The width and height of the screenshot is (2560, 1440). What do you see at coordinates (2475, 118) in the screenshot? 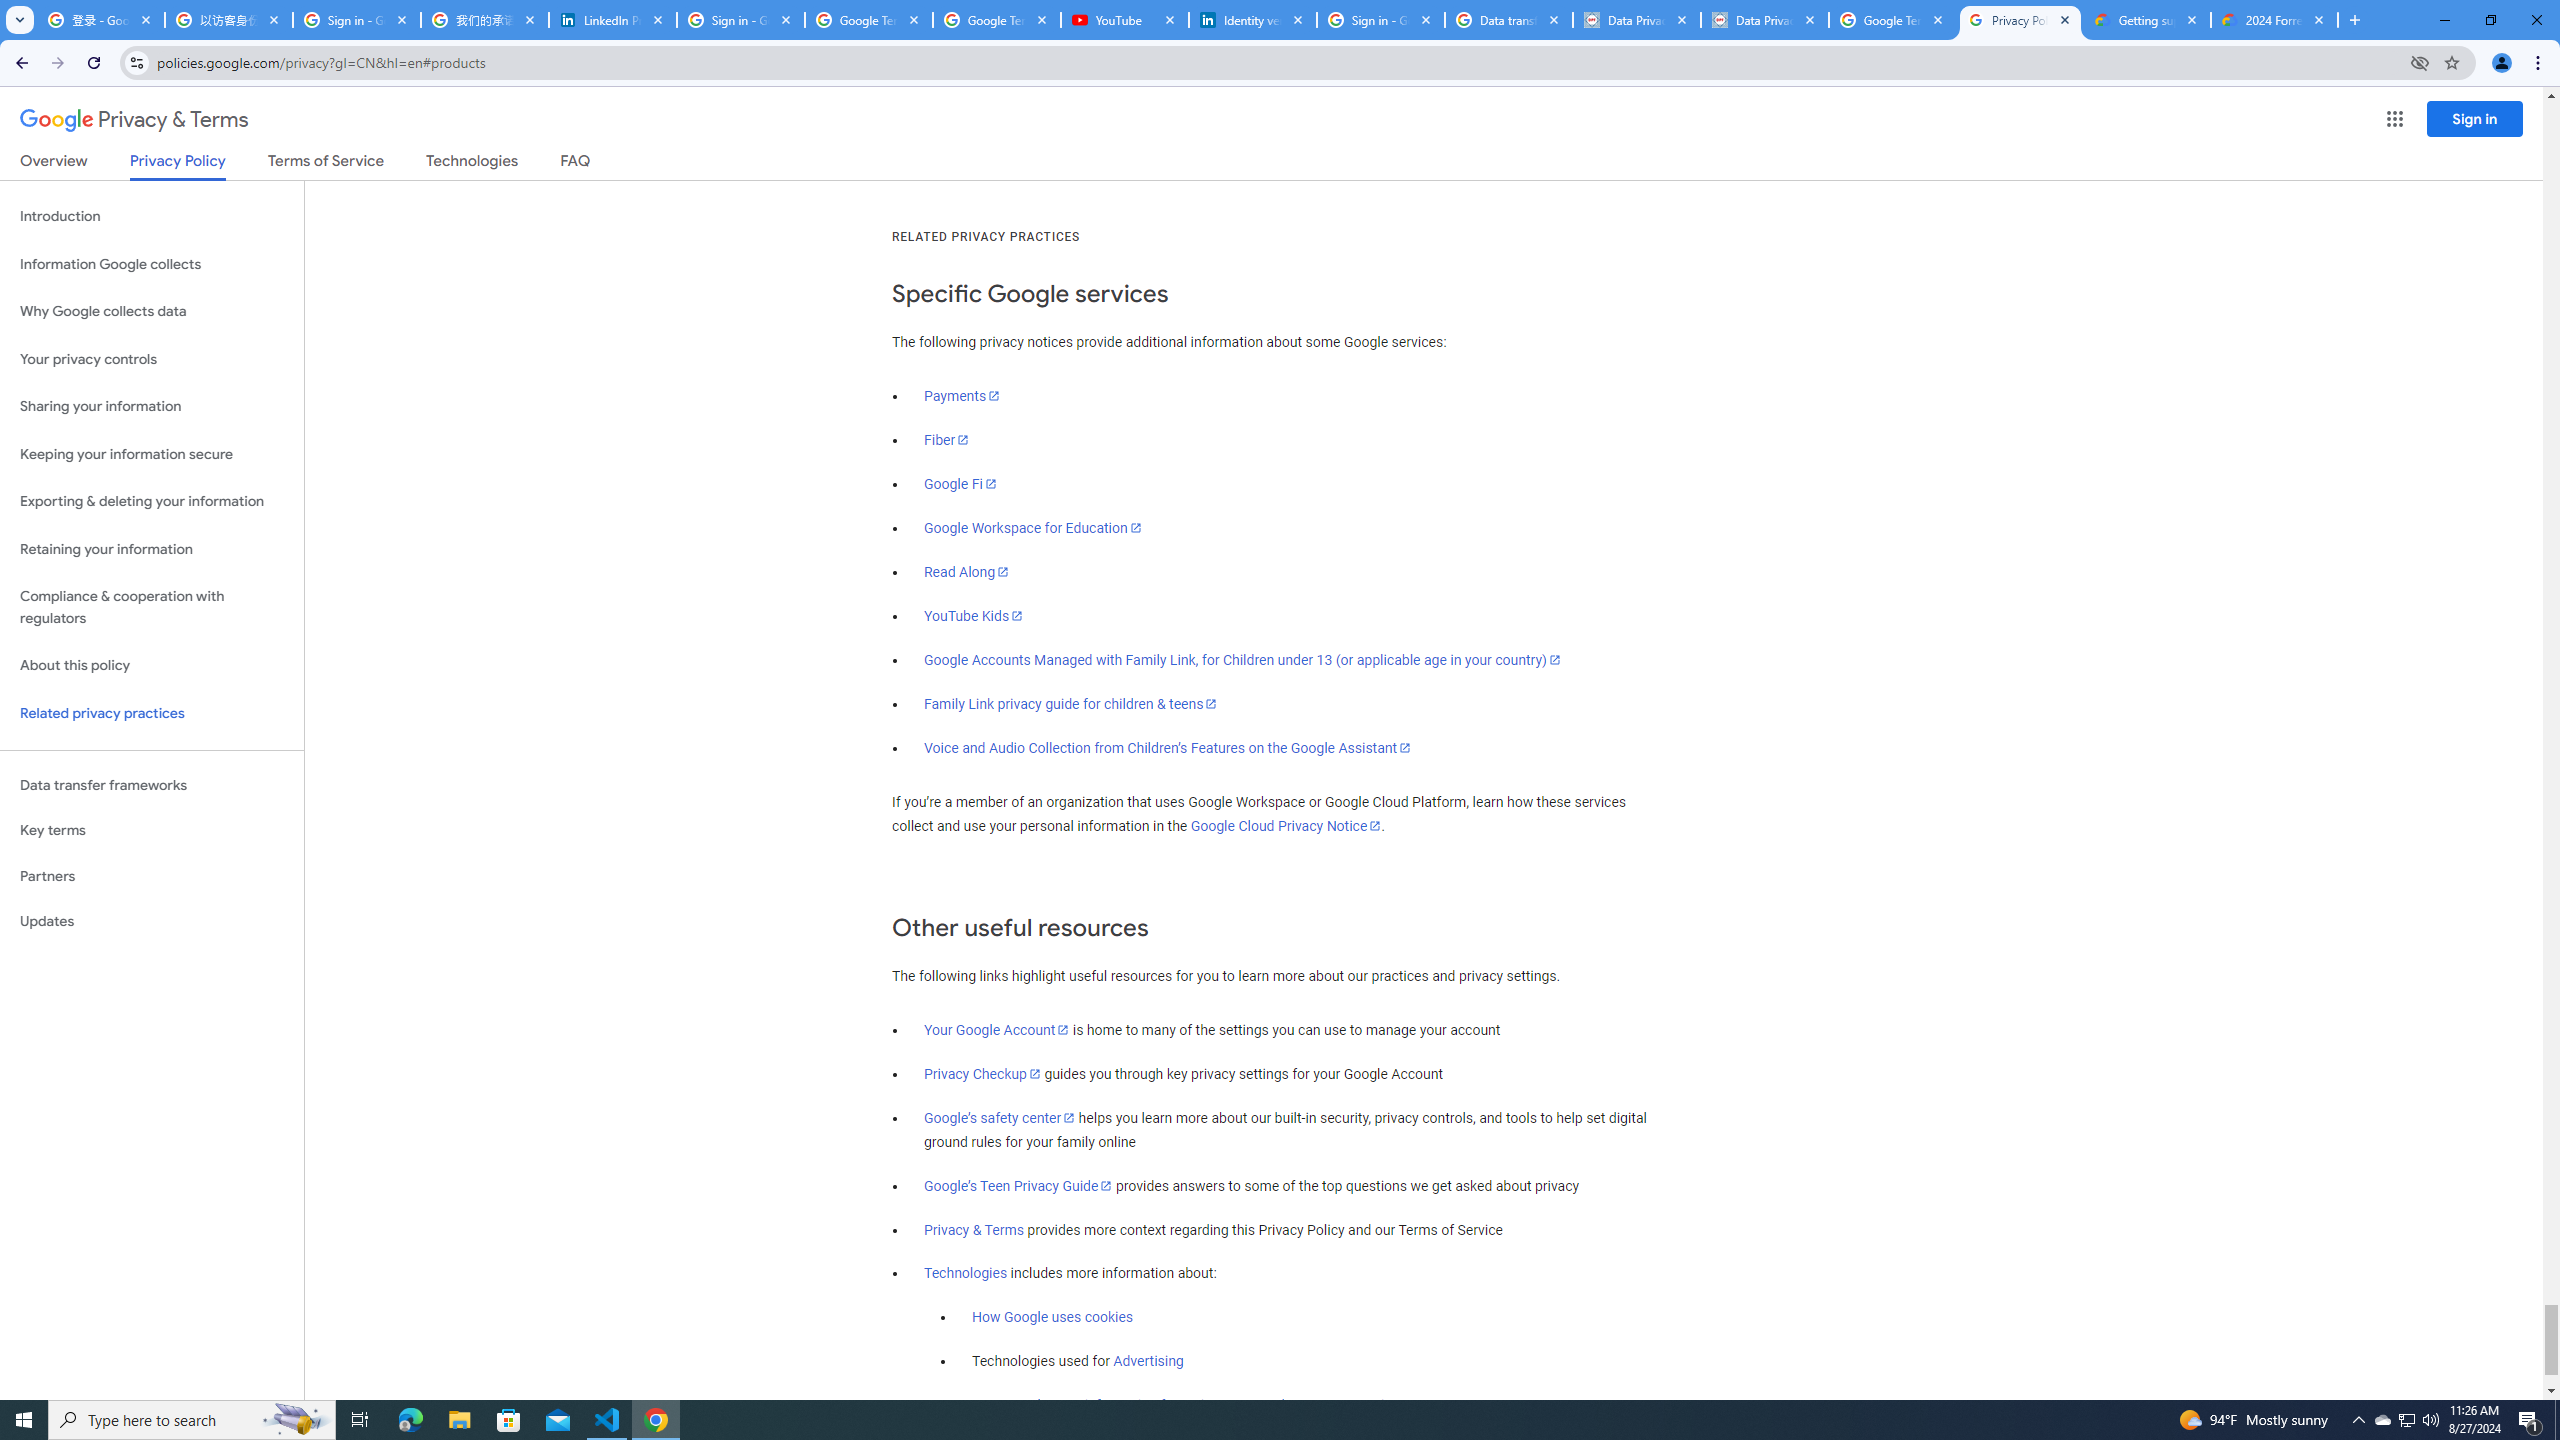
I see `Sign in` at bounding box center [2475, 118].